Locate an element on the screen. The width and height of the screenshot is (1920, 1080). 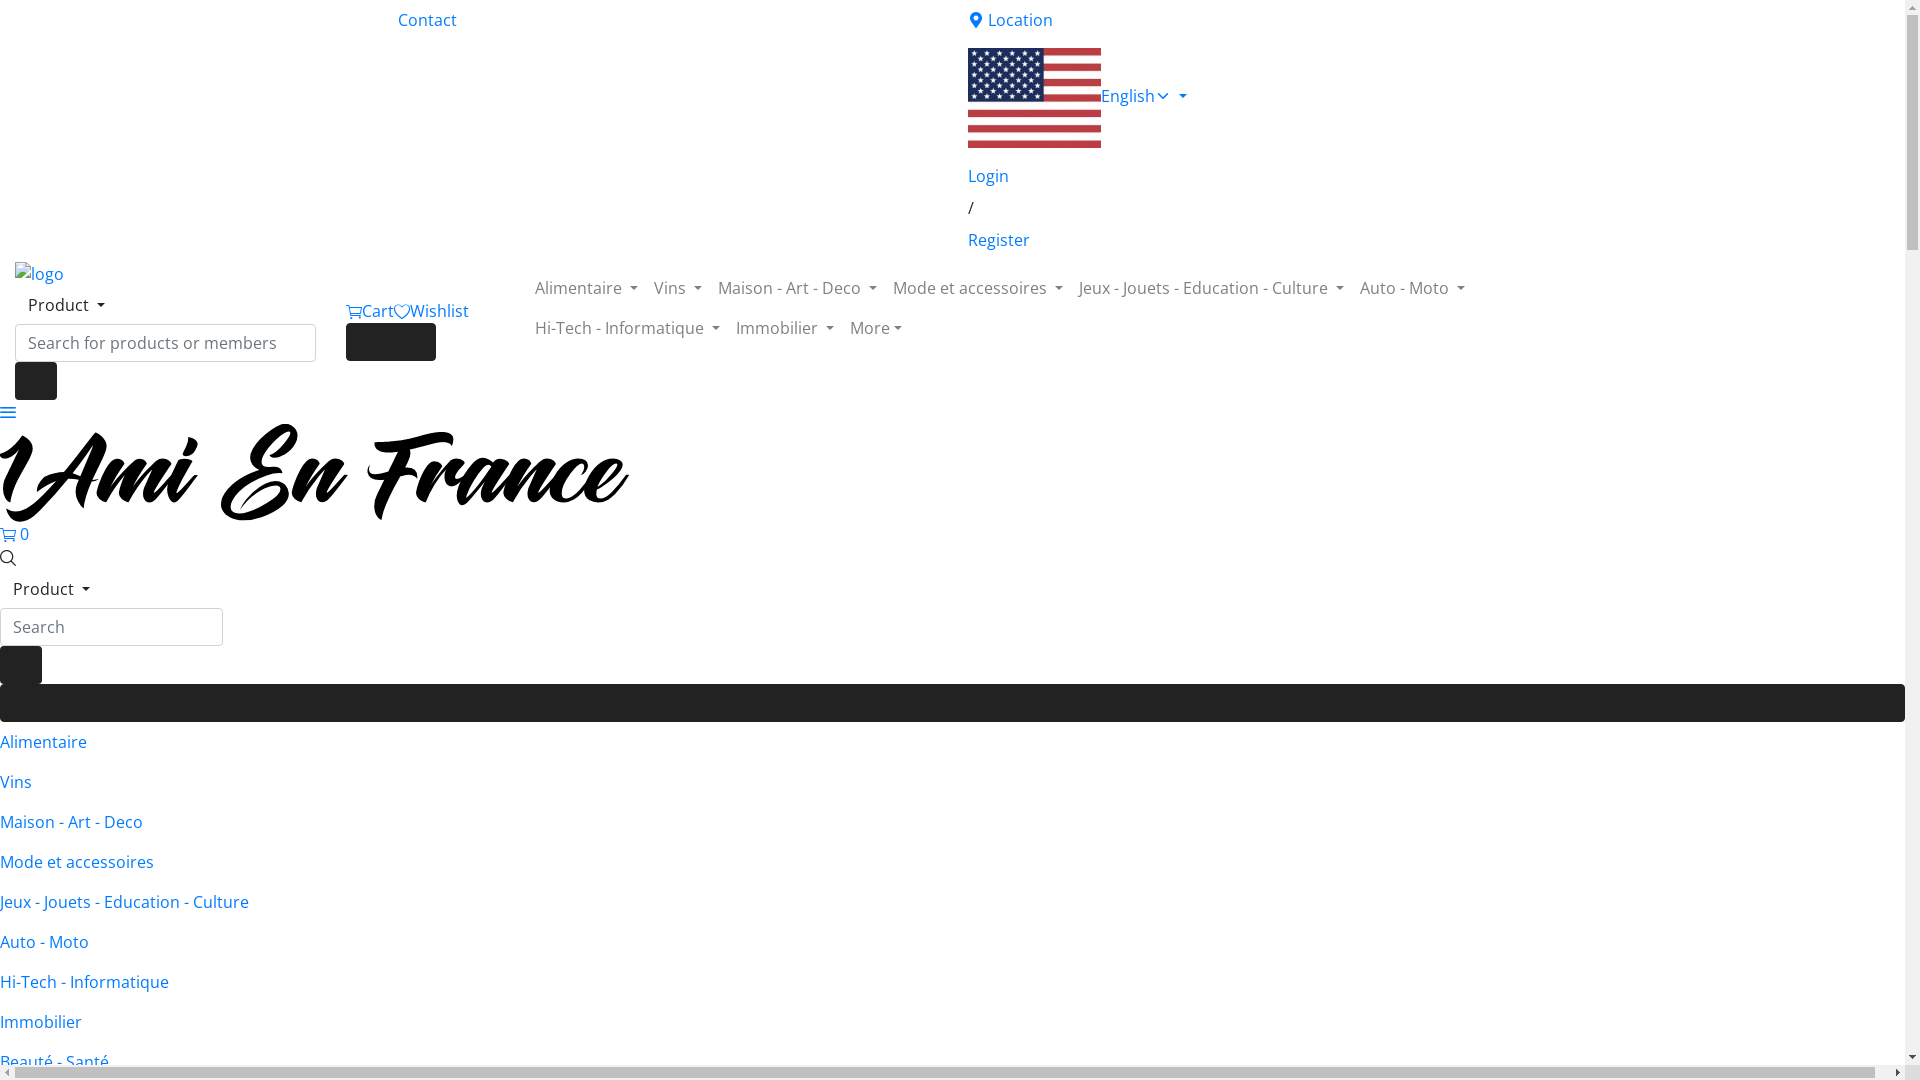
 Location is located at coordinates (1238, 20).